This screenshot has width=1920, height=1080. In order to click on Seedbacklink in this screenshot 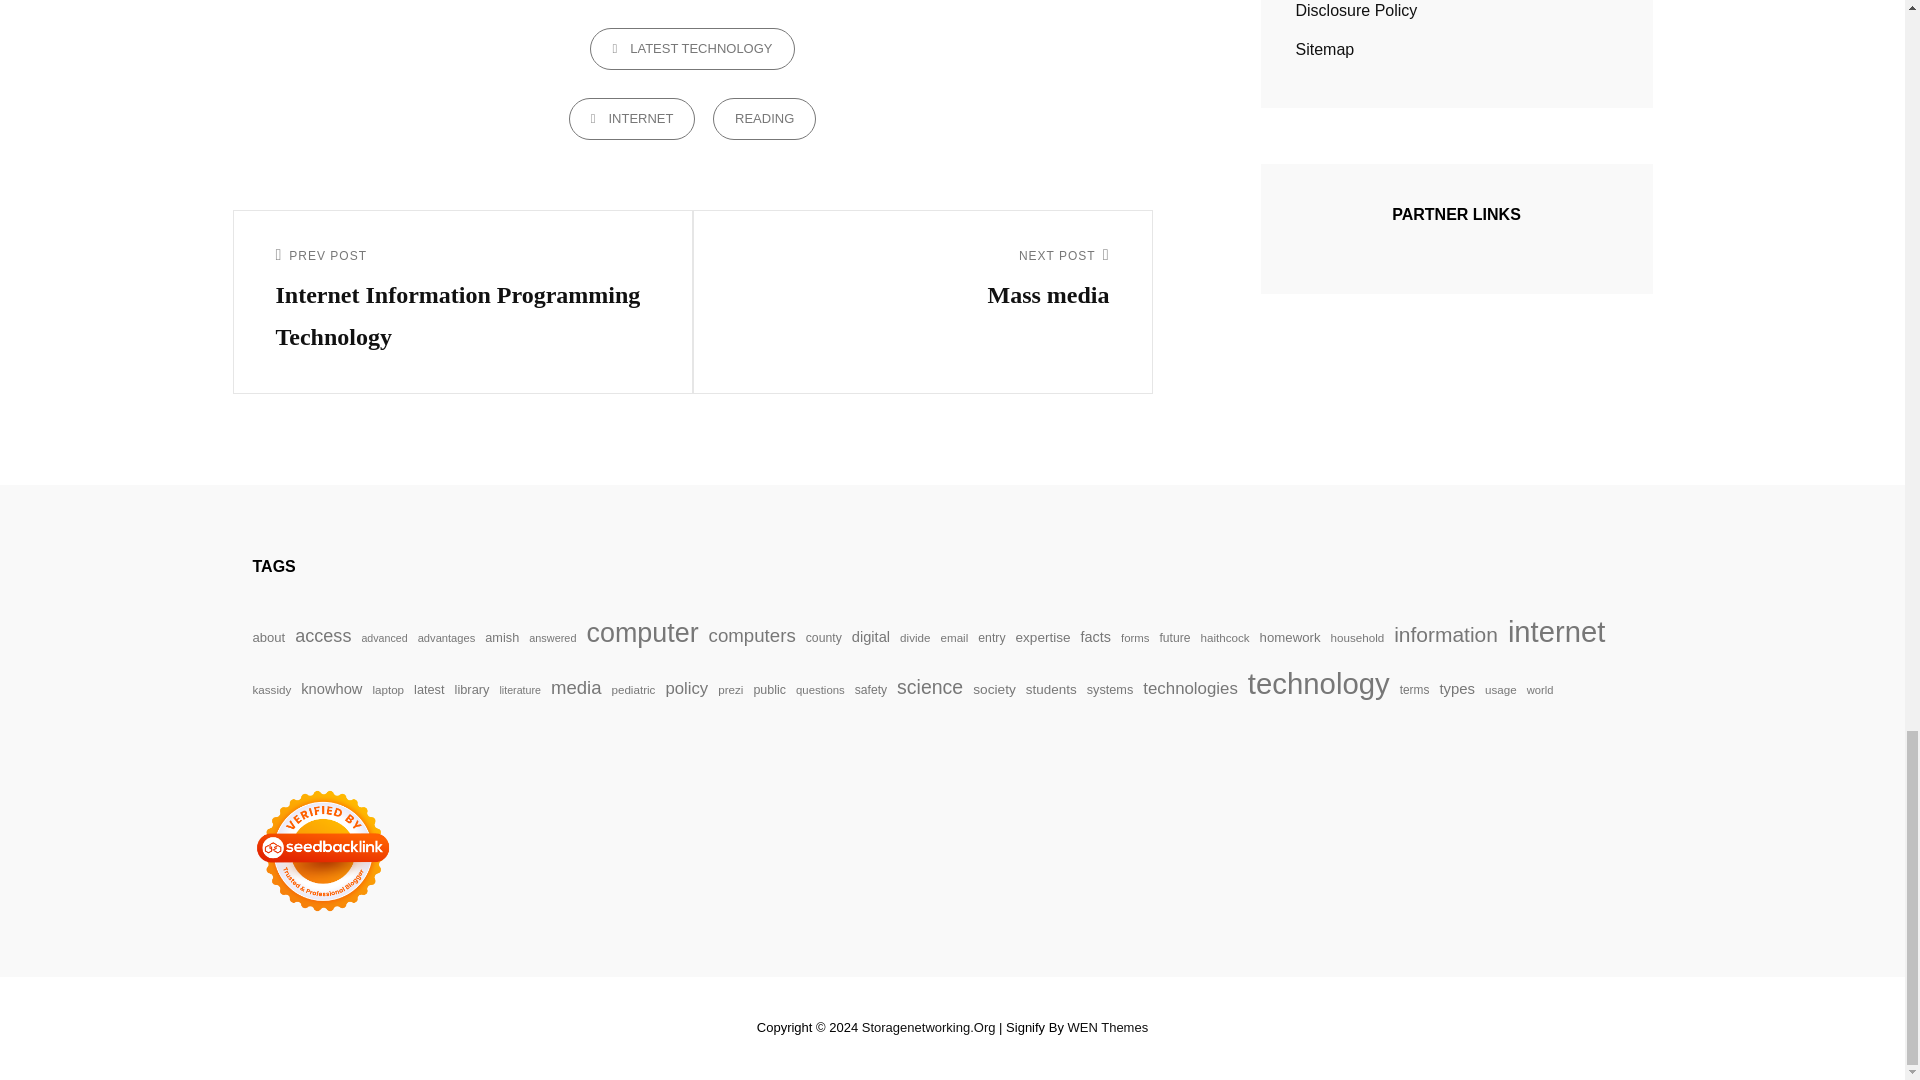, I will do `click(321, 850)`.